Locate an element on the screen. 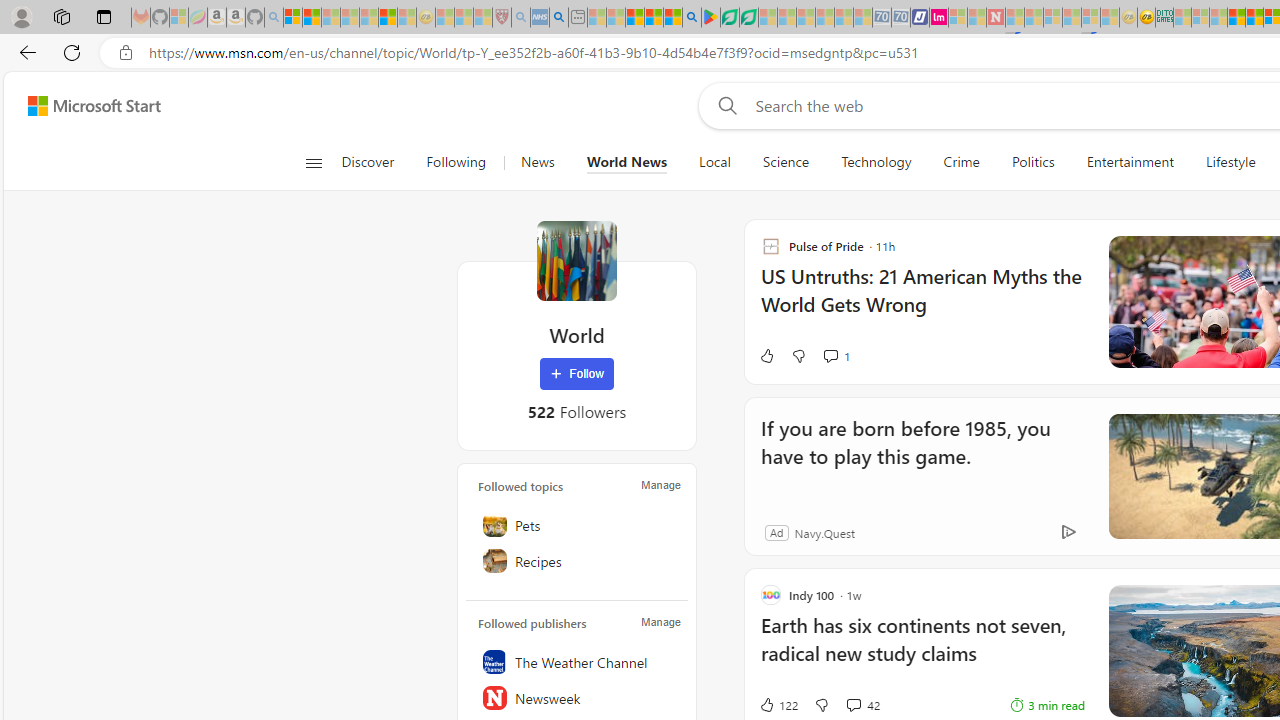 The image size is (1280, 720). Bluey: Let's Play! - Apps on Google Play is located at coordinates (710, 18).